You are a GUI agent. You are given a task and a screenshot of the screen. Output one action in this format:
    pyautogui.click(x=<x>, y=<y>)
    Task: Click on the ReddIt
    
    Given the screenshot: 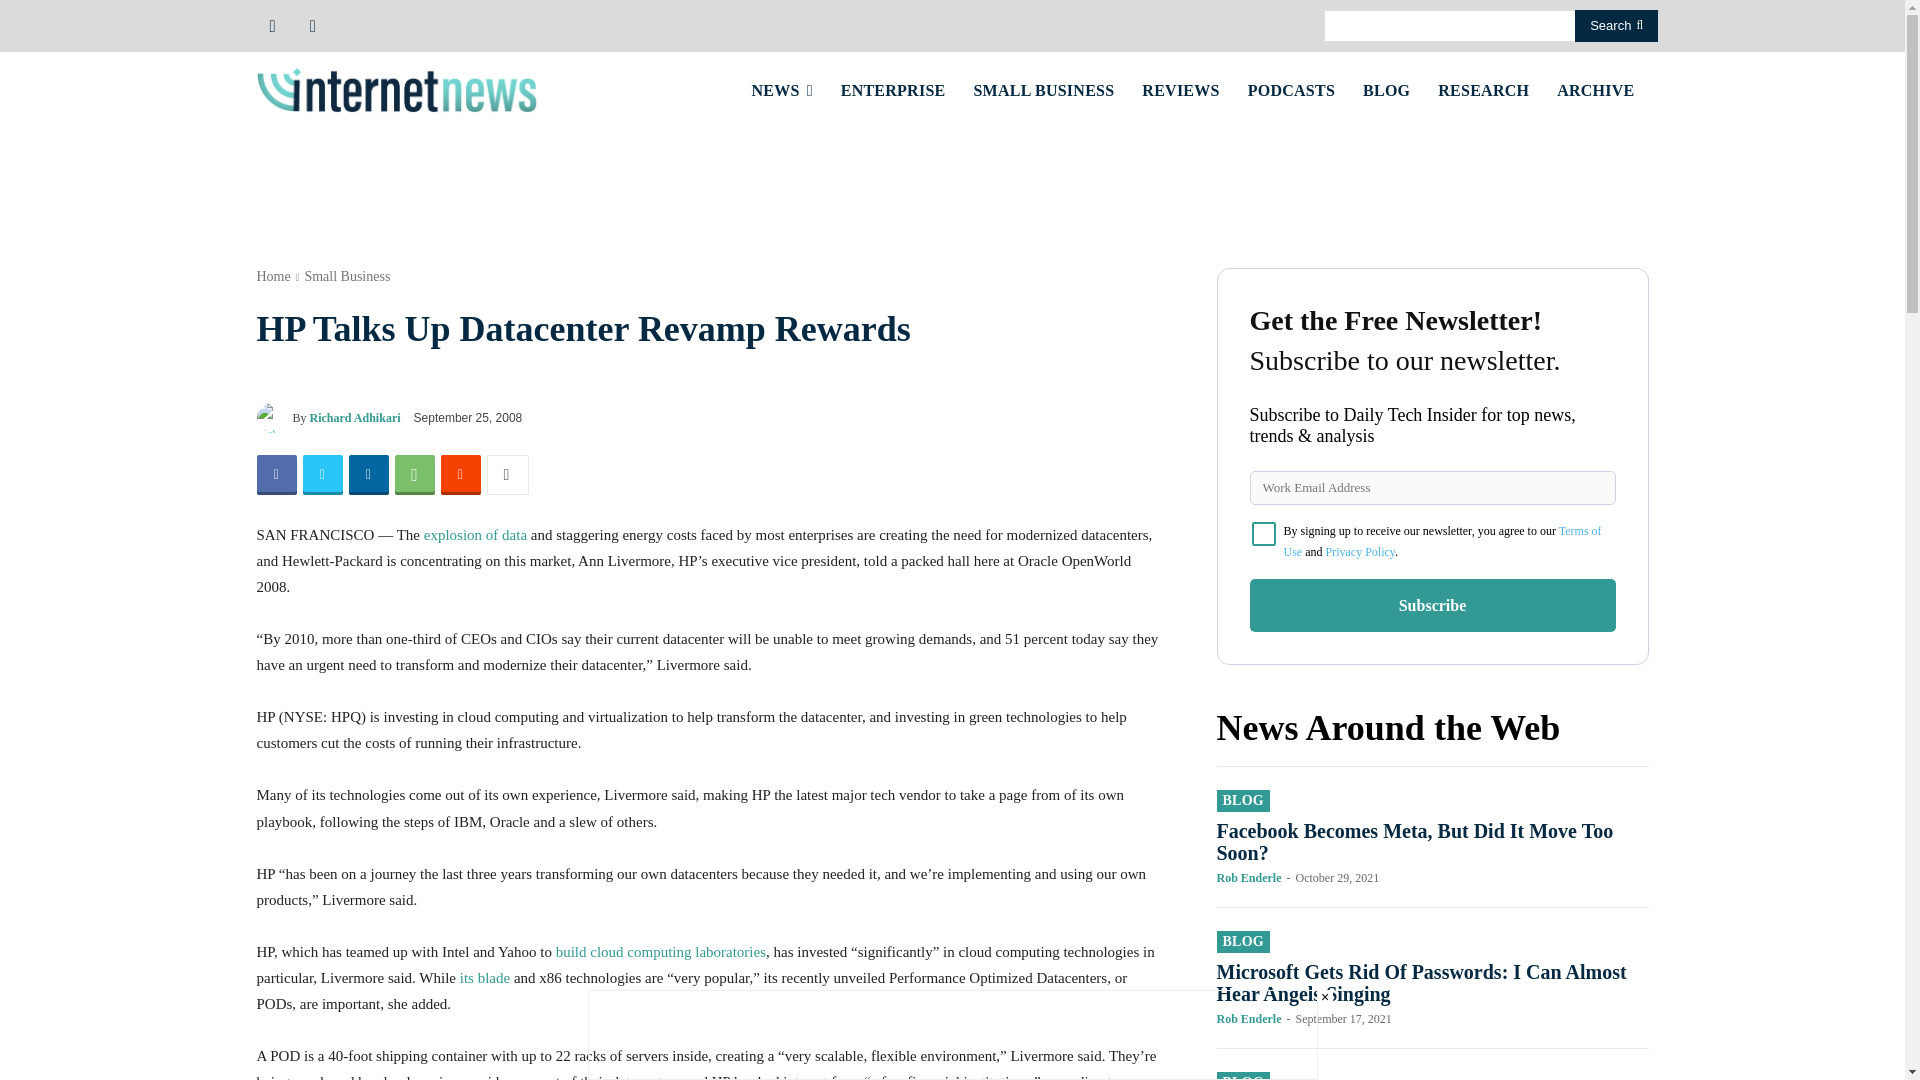 What is the action you would take?
    pyautogui.click(x=460, y=474)
    